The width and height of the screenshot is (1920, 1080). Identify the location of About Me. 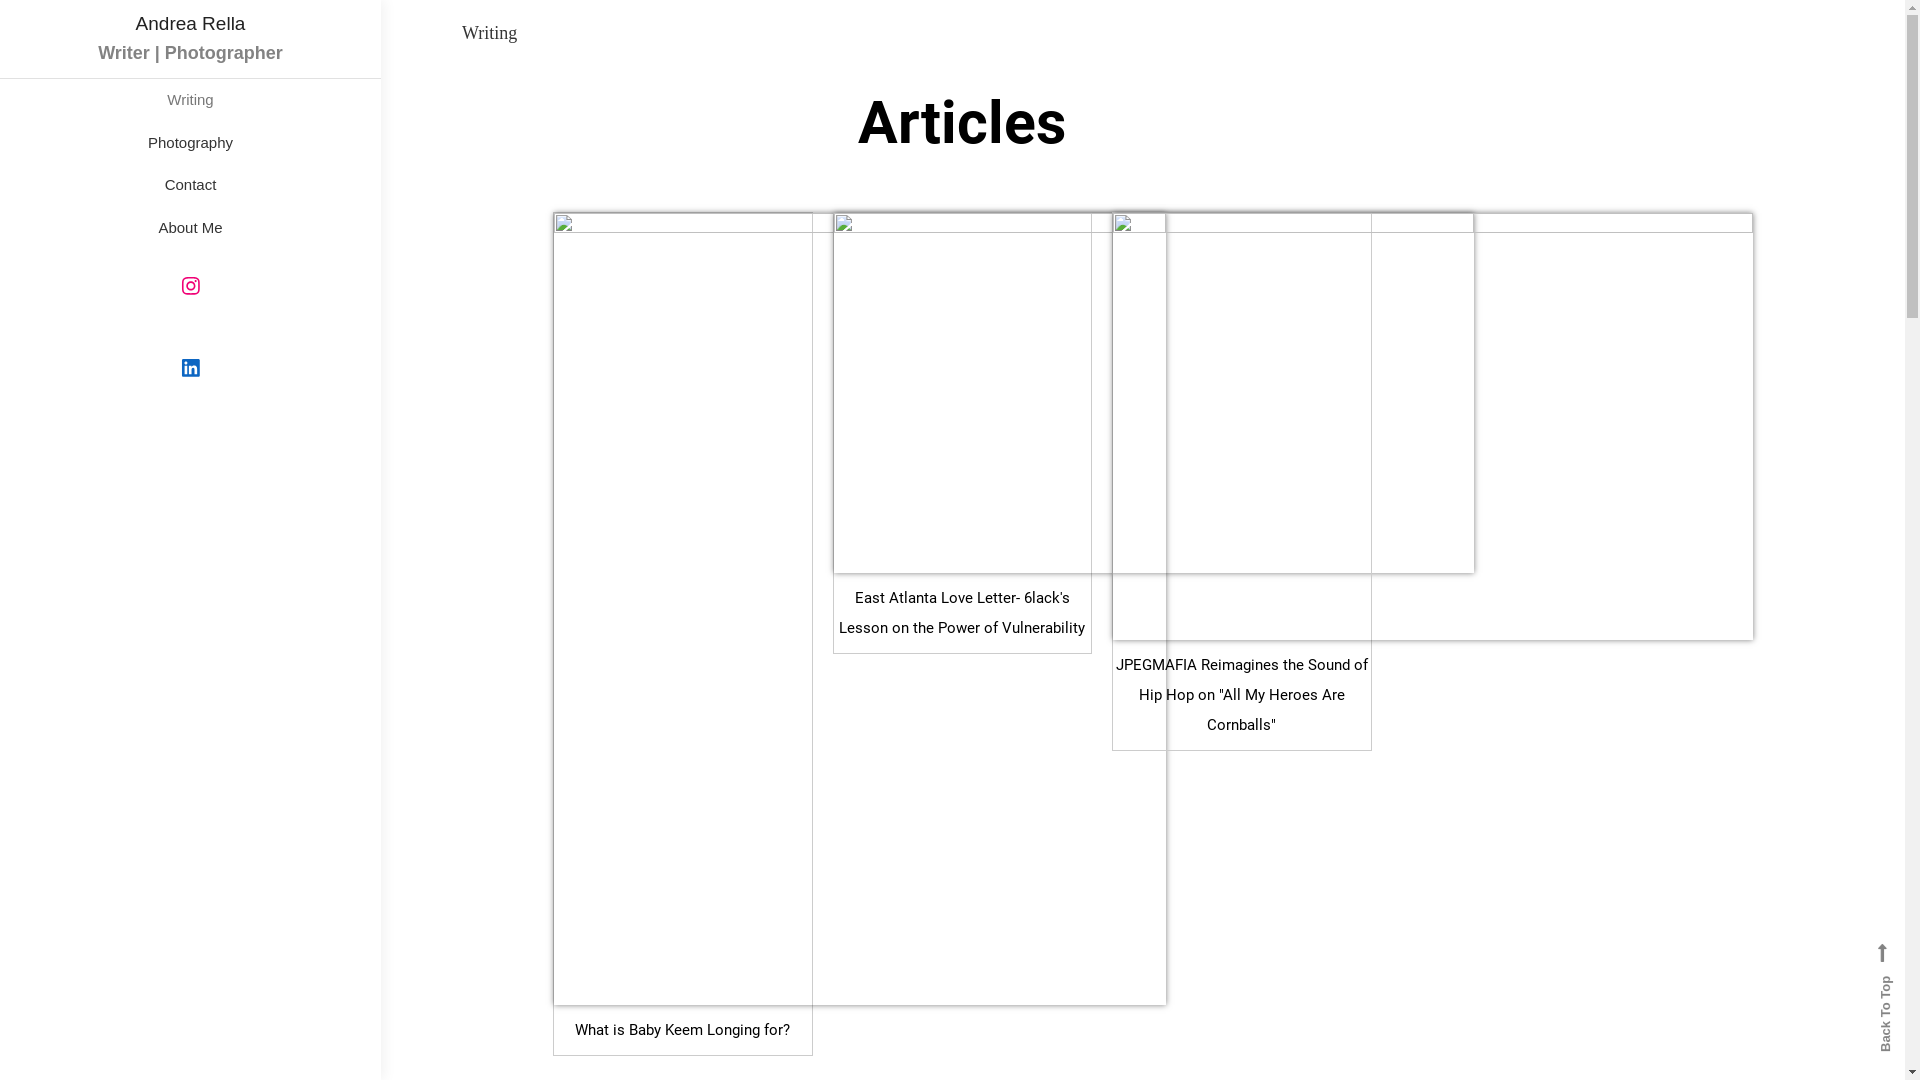
(190, 228).